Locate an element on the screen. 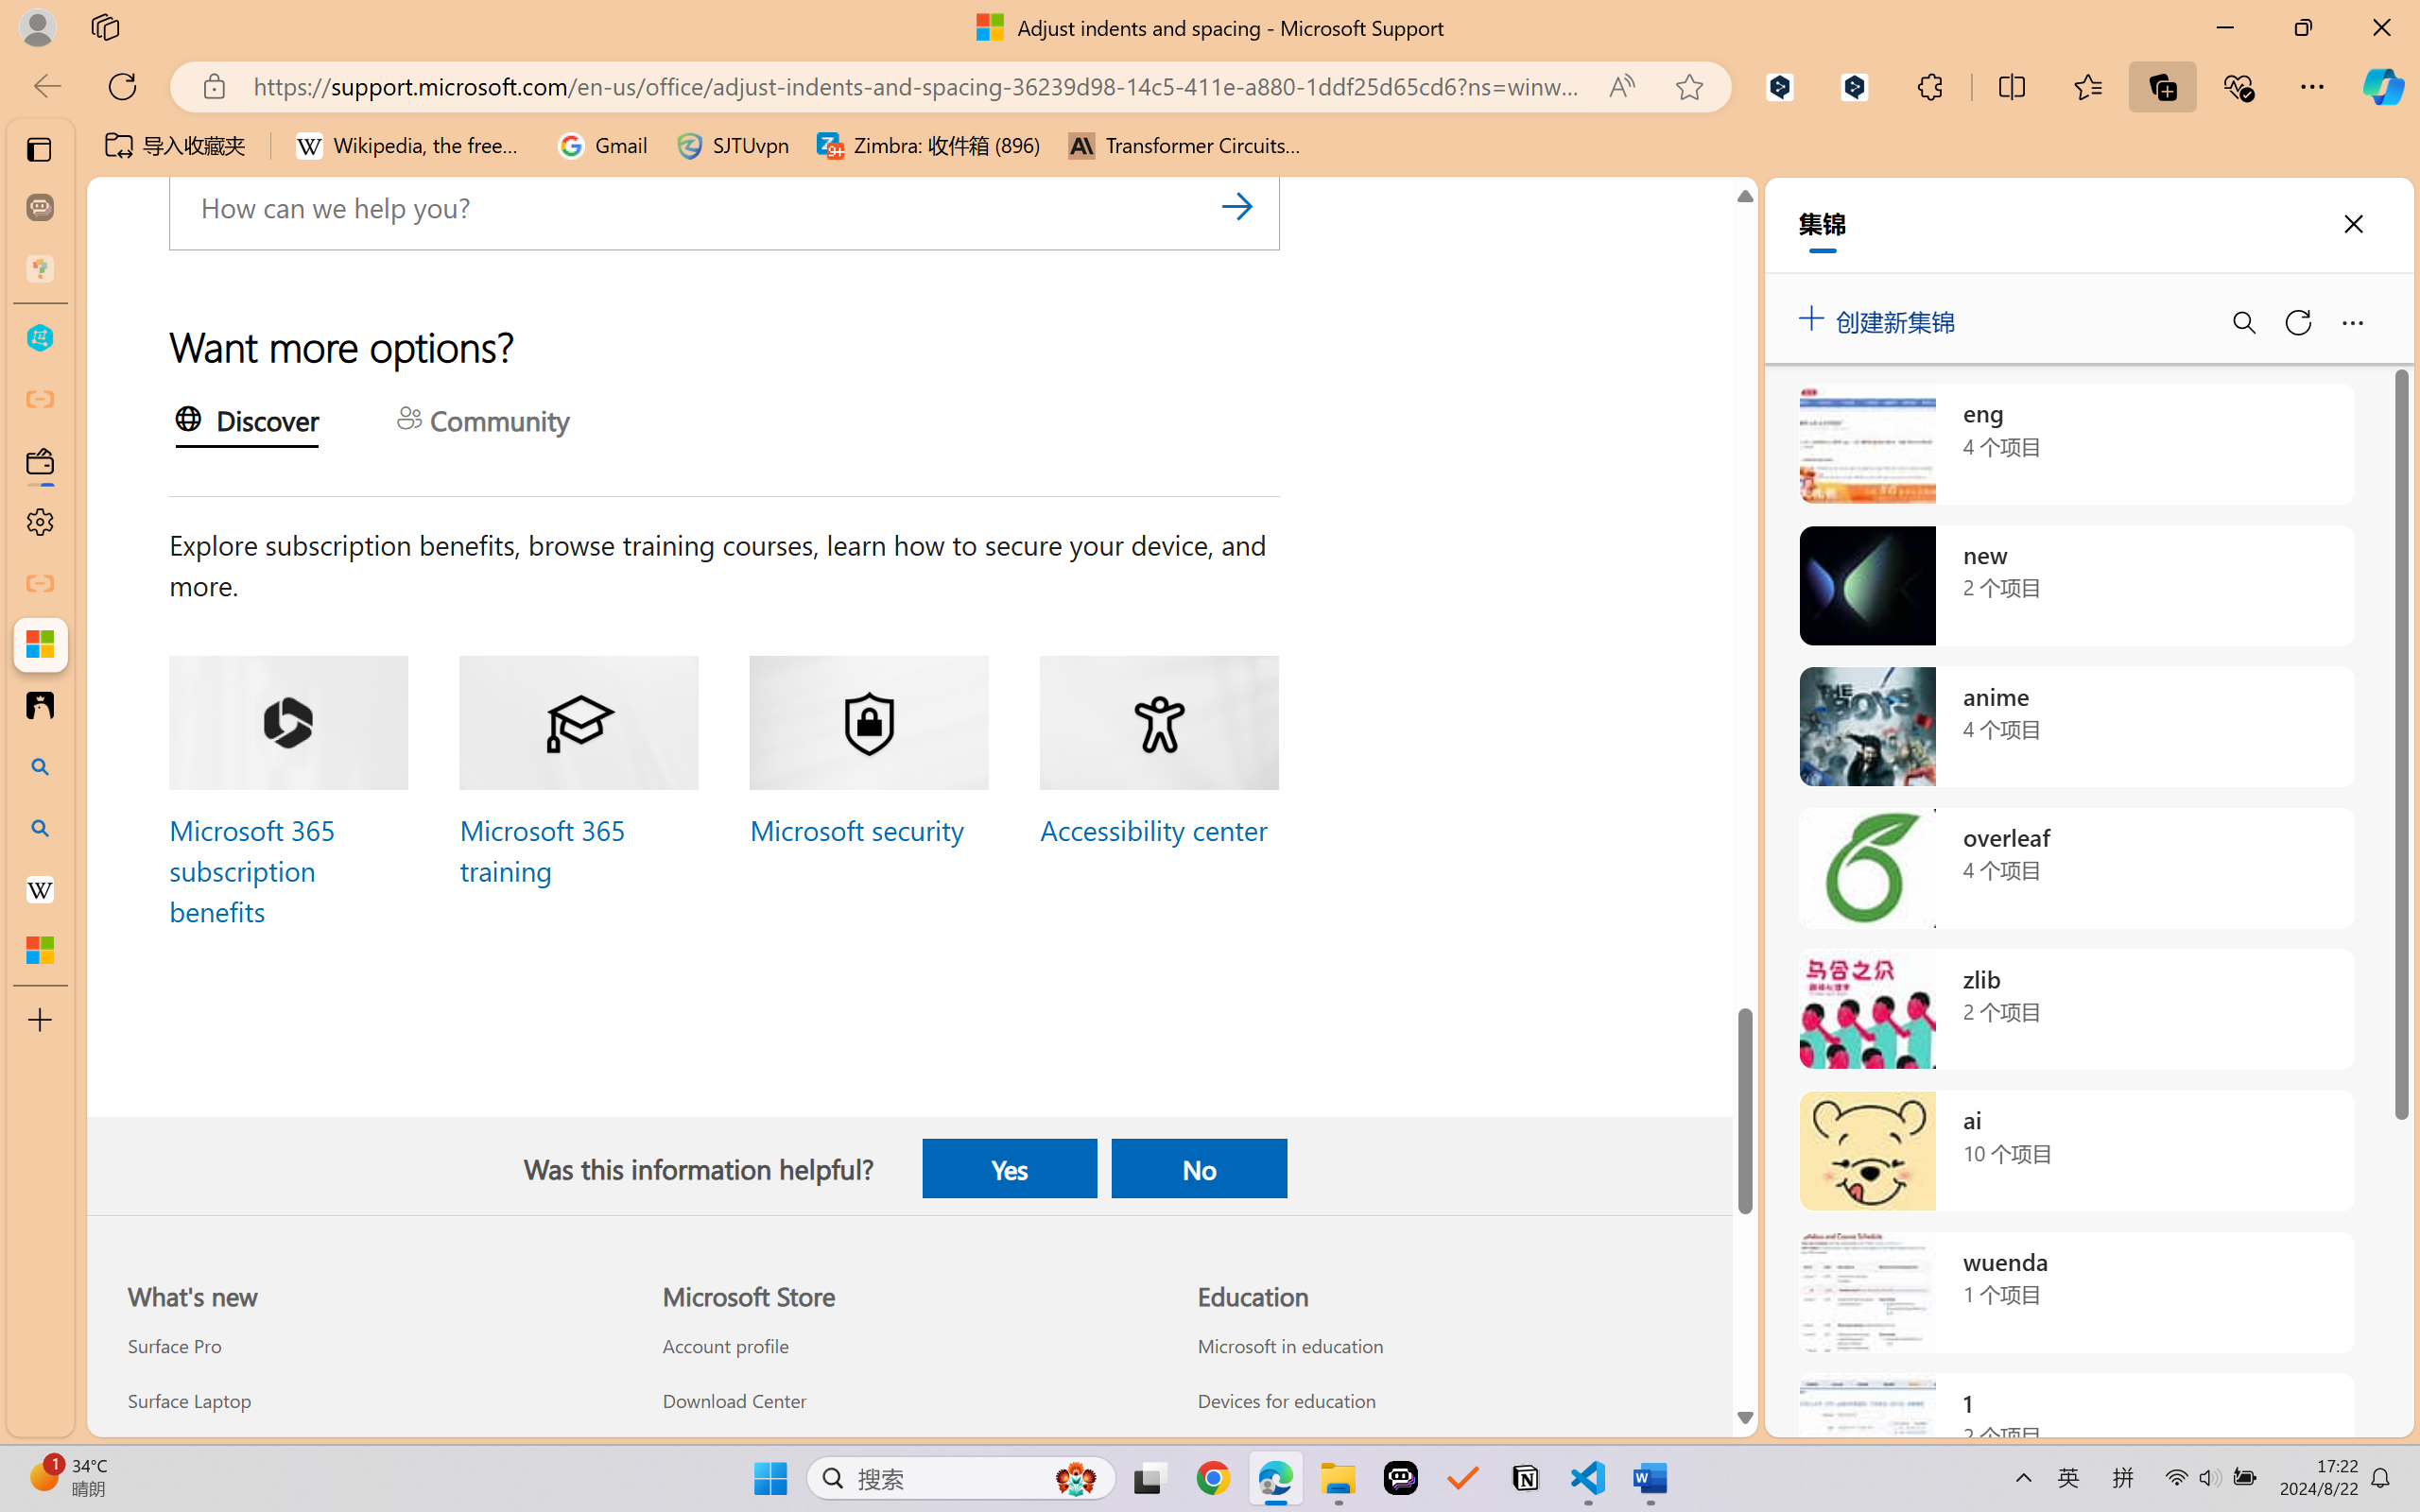 The width and height of the screenshot is (2420, 1512). Microsoft 365 subscription benefits is located at coordinates (251, 869).